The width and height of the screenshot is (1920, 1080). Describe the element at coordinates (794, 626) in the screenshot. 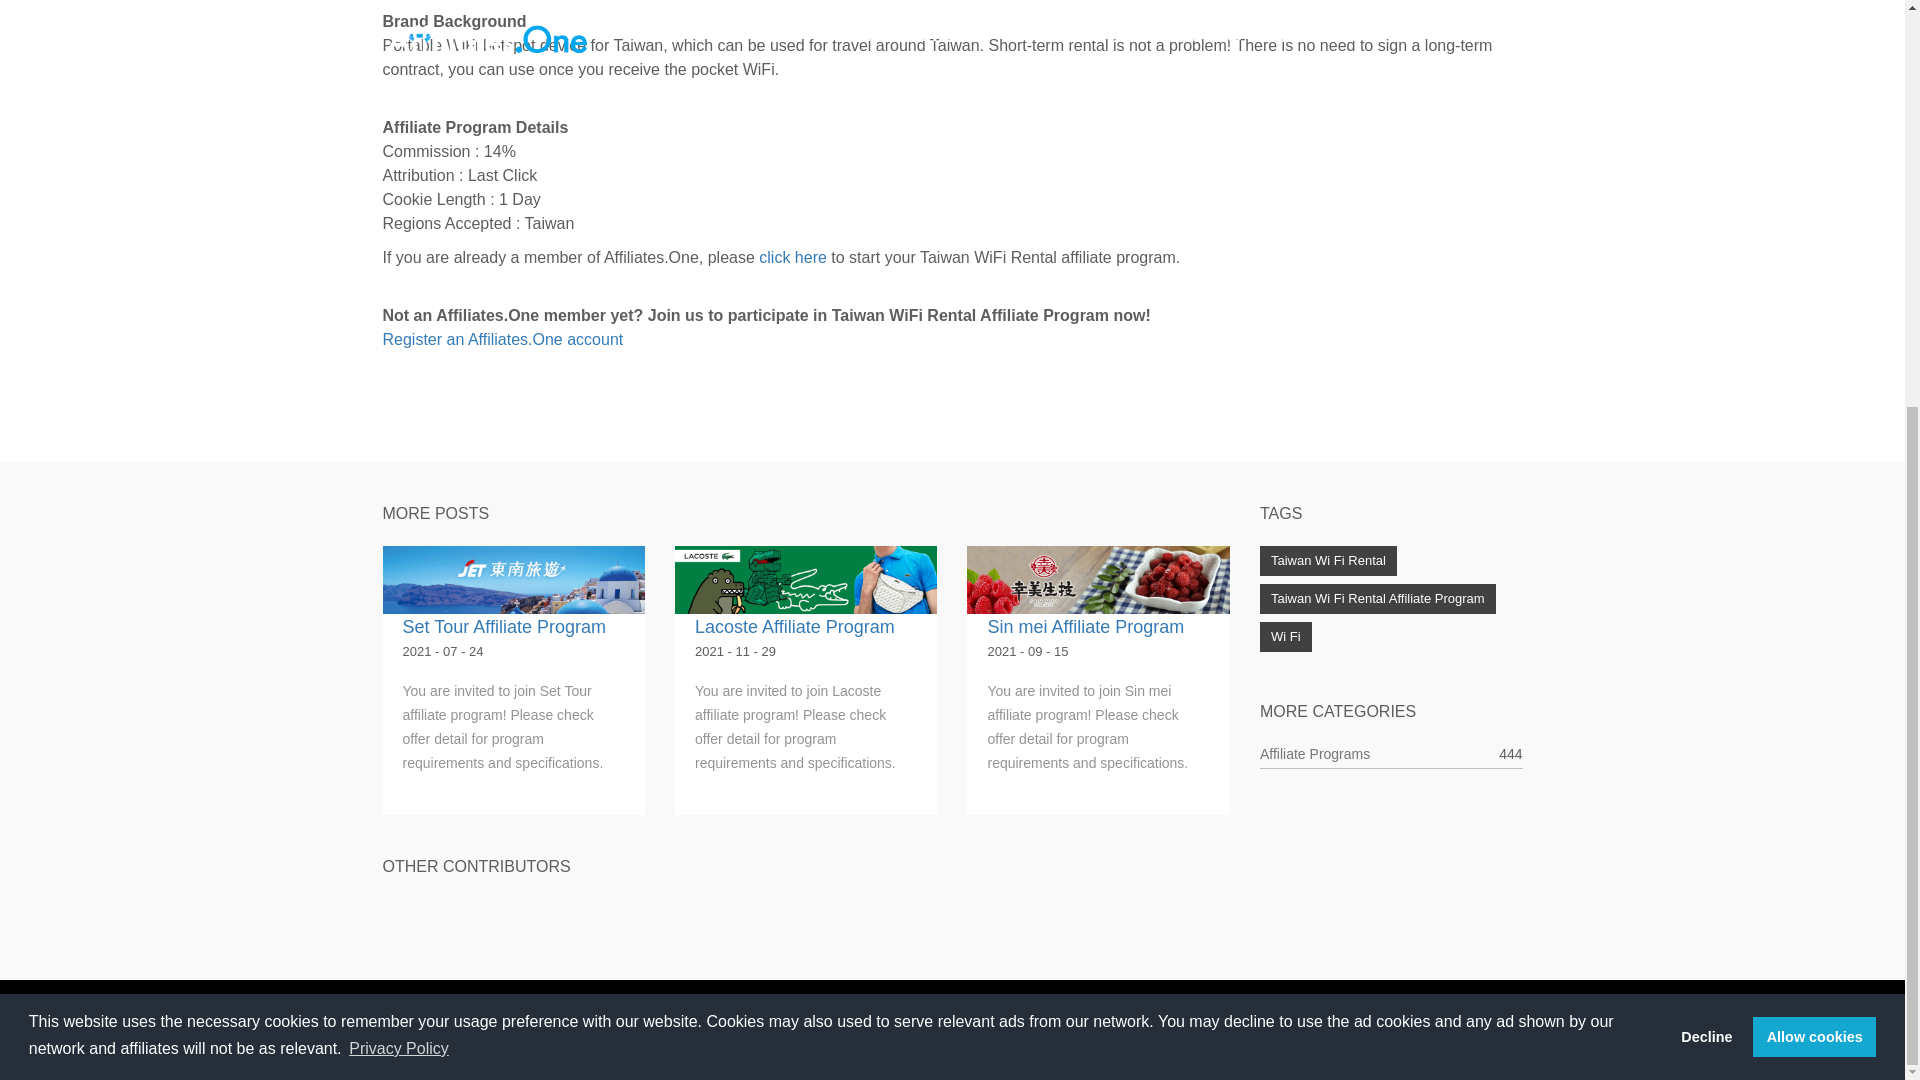

I see `Lacoste Affiliate Program` at that location.